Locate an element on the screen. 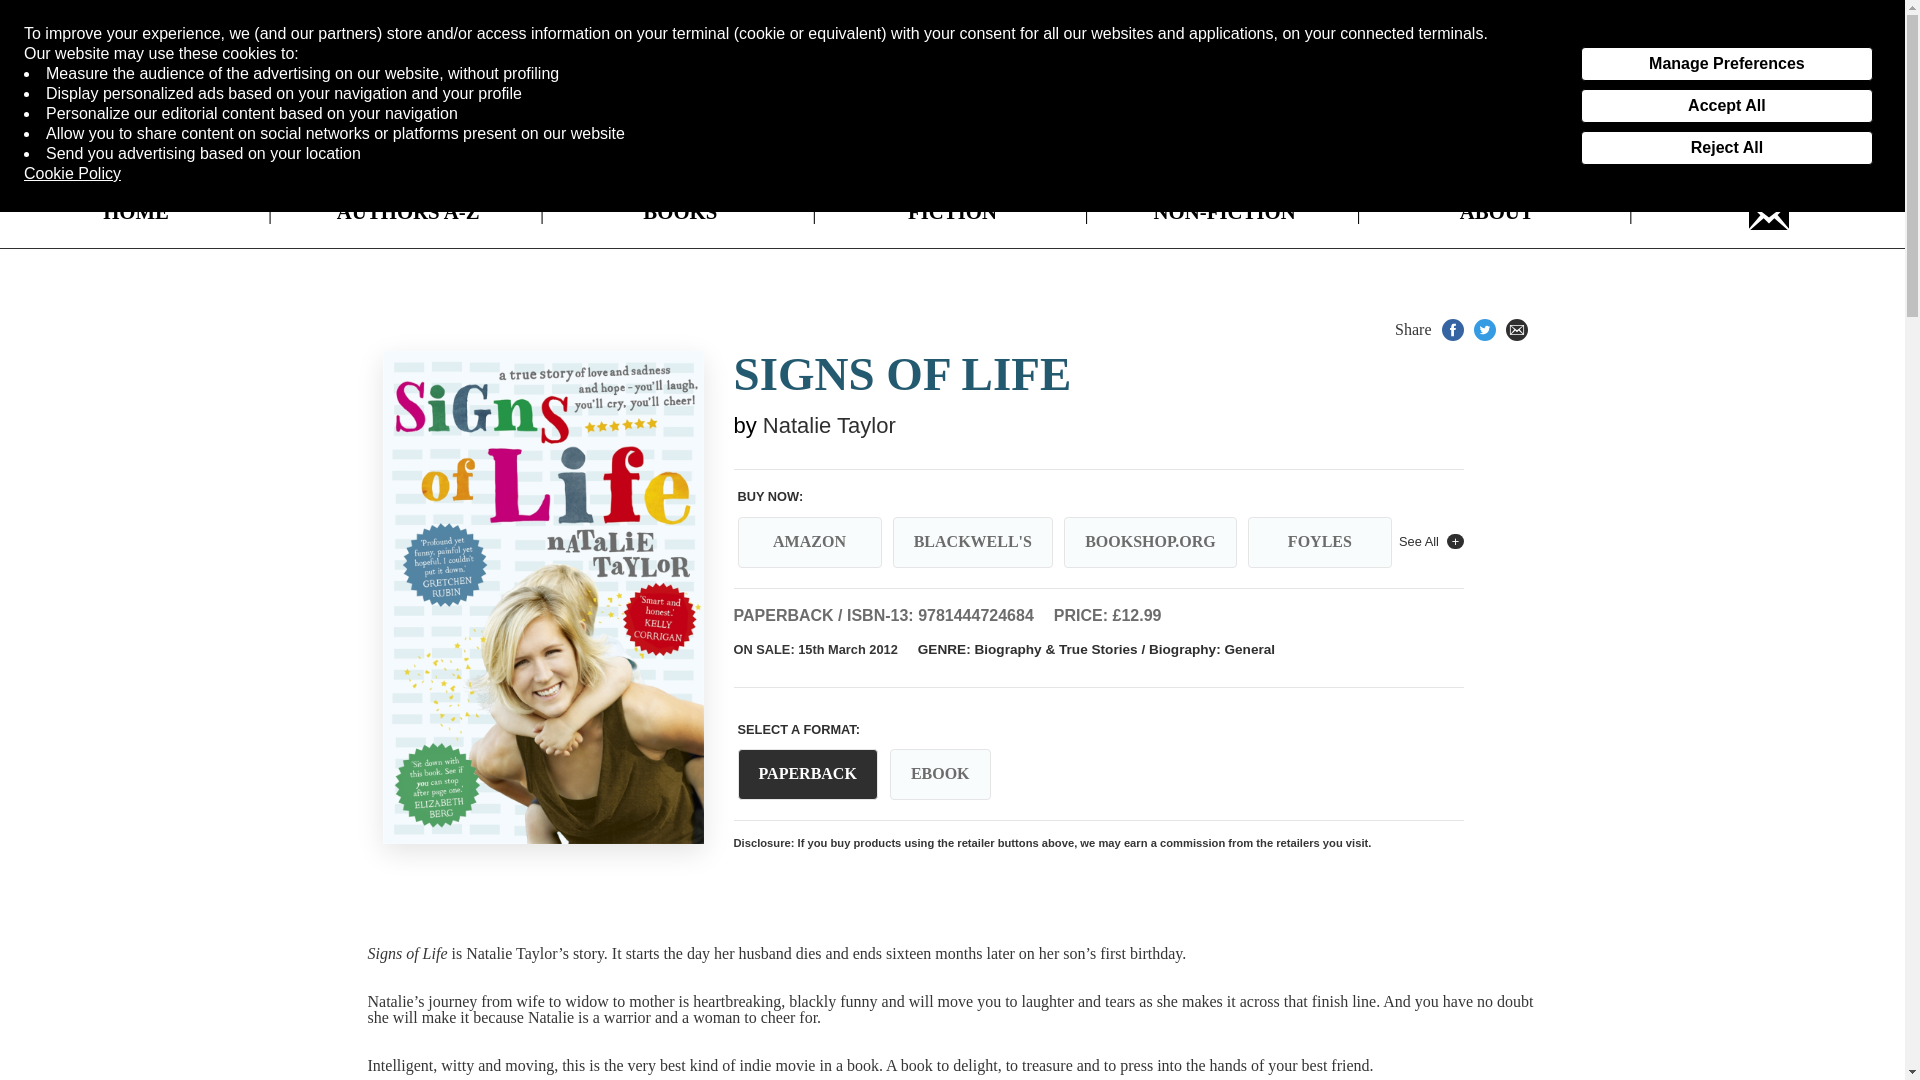  HOME is located at coordinates (136, 212).